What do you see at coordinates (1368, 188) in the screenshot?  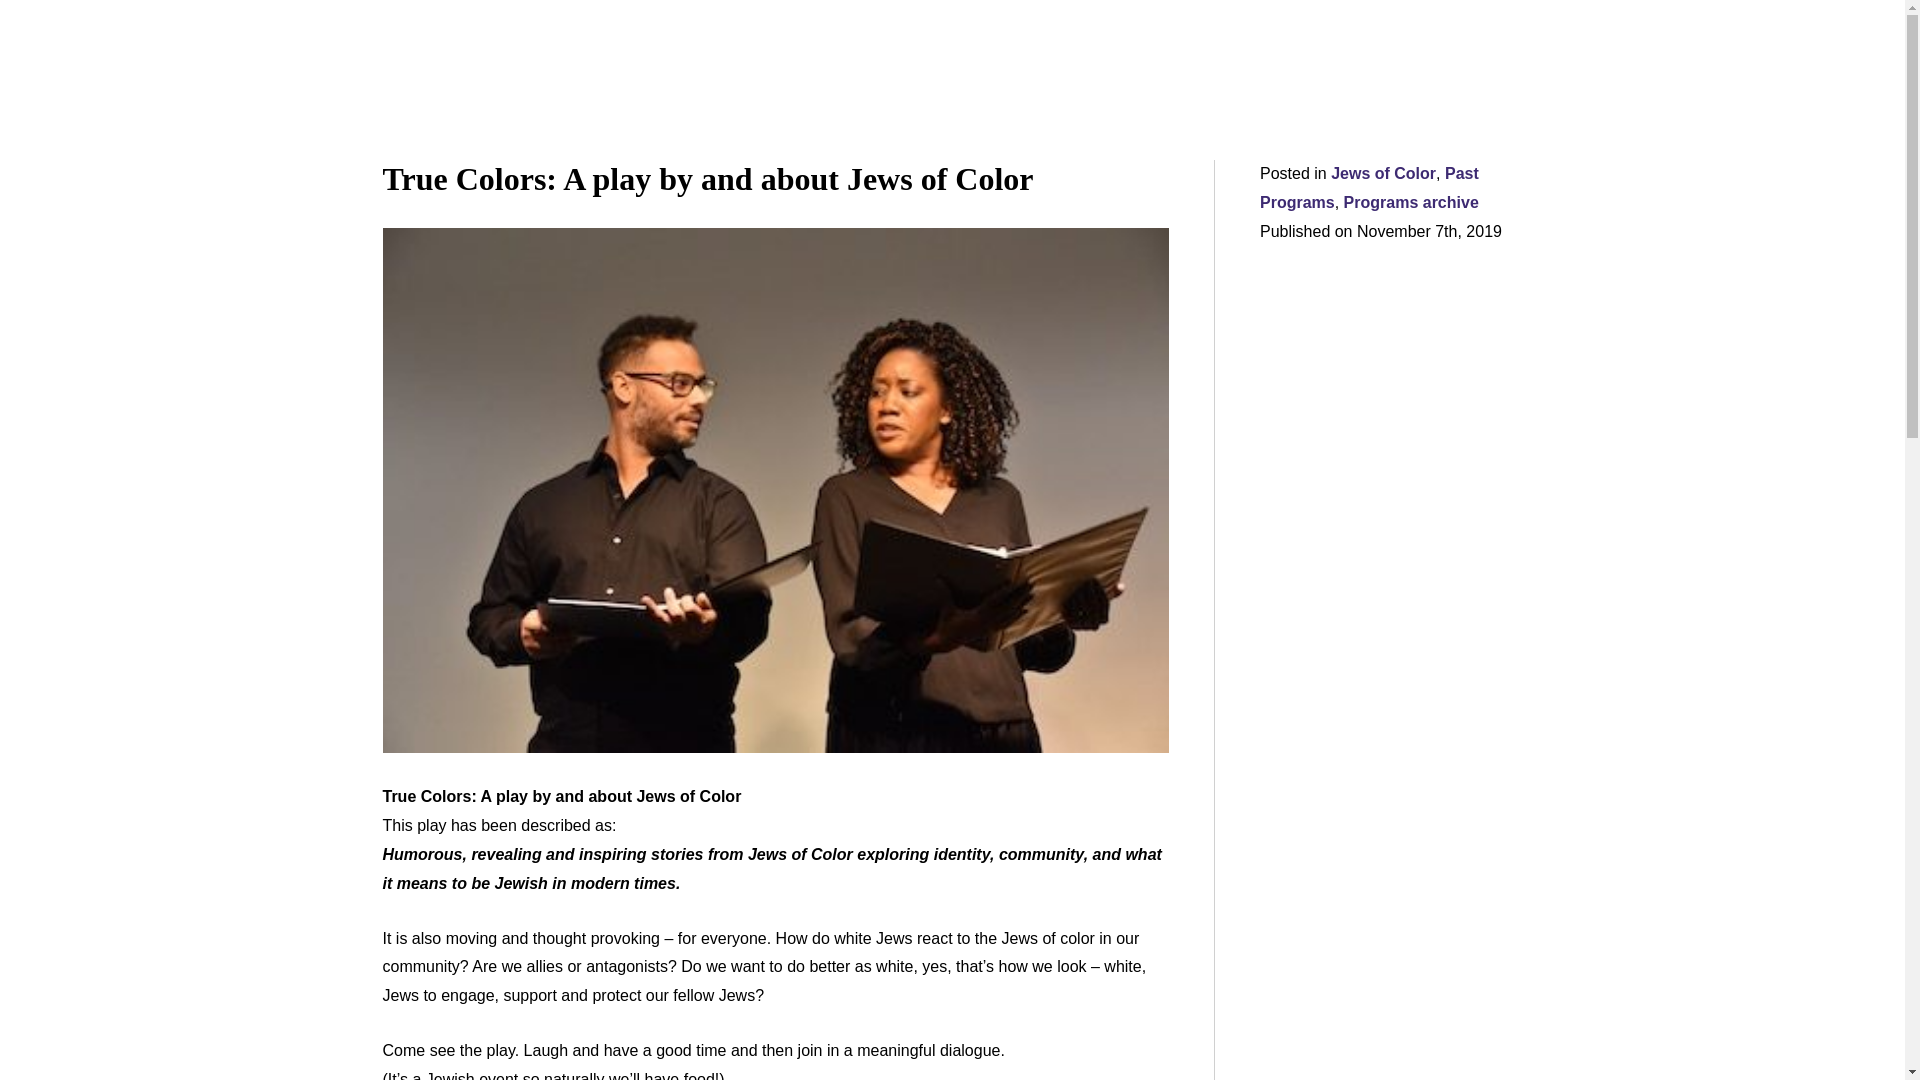 I see `Past Programs` at bounding box center [1368, 188].